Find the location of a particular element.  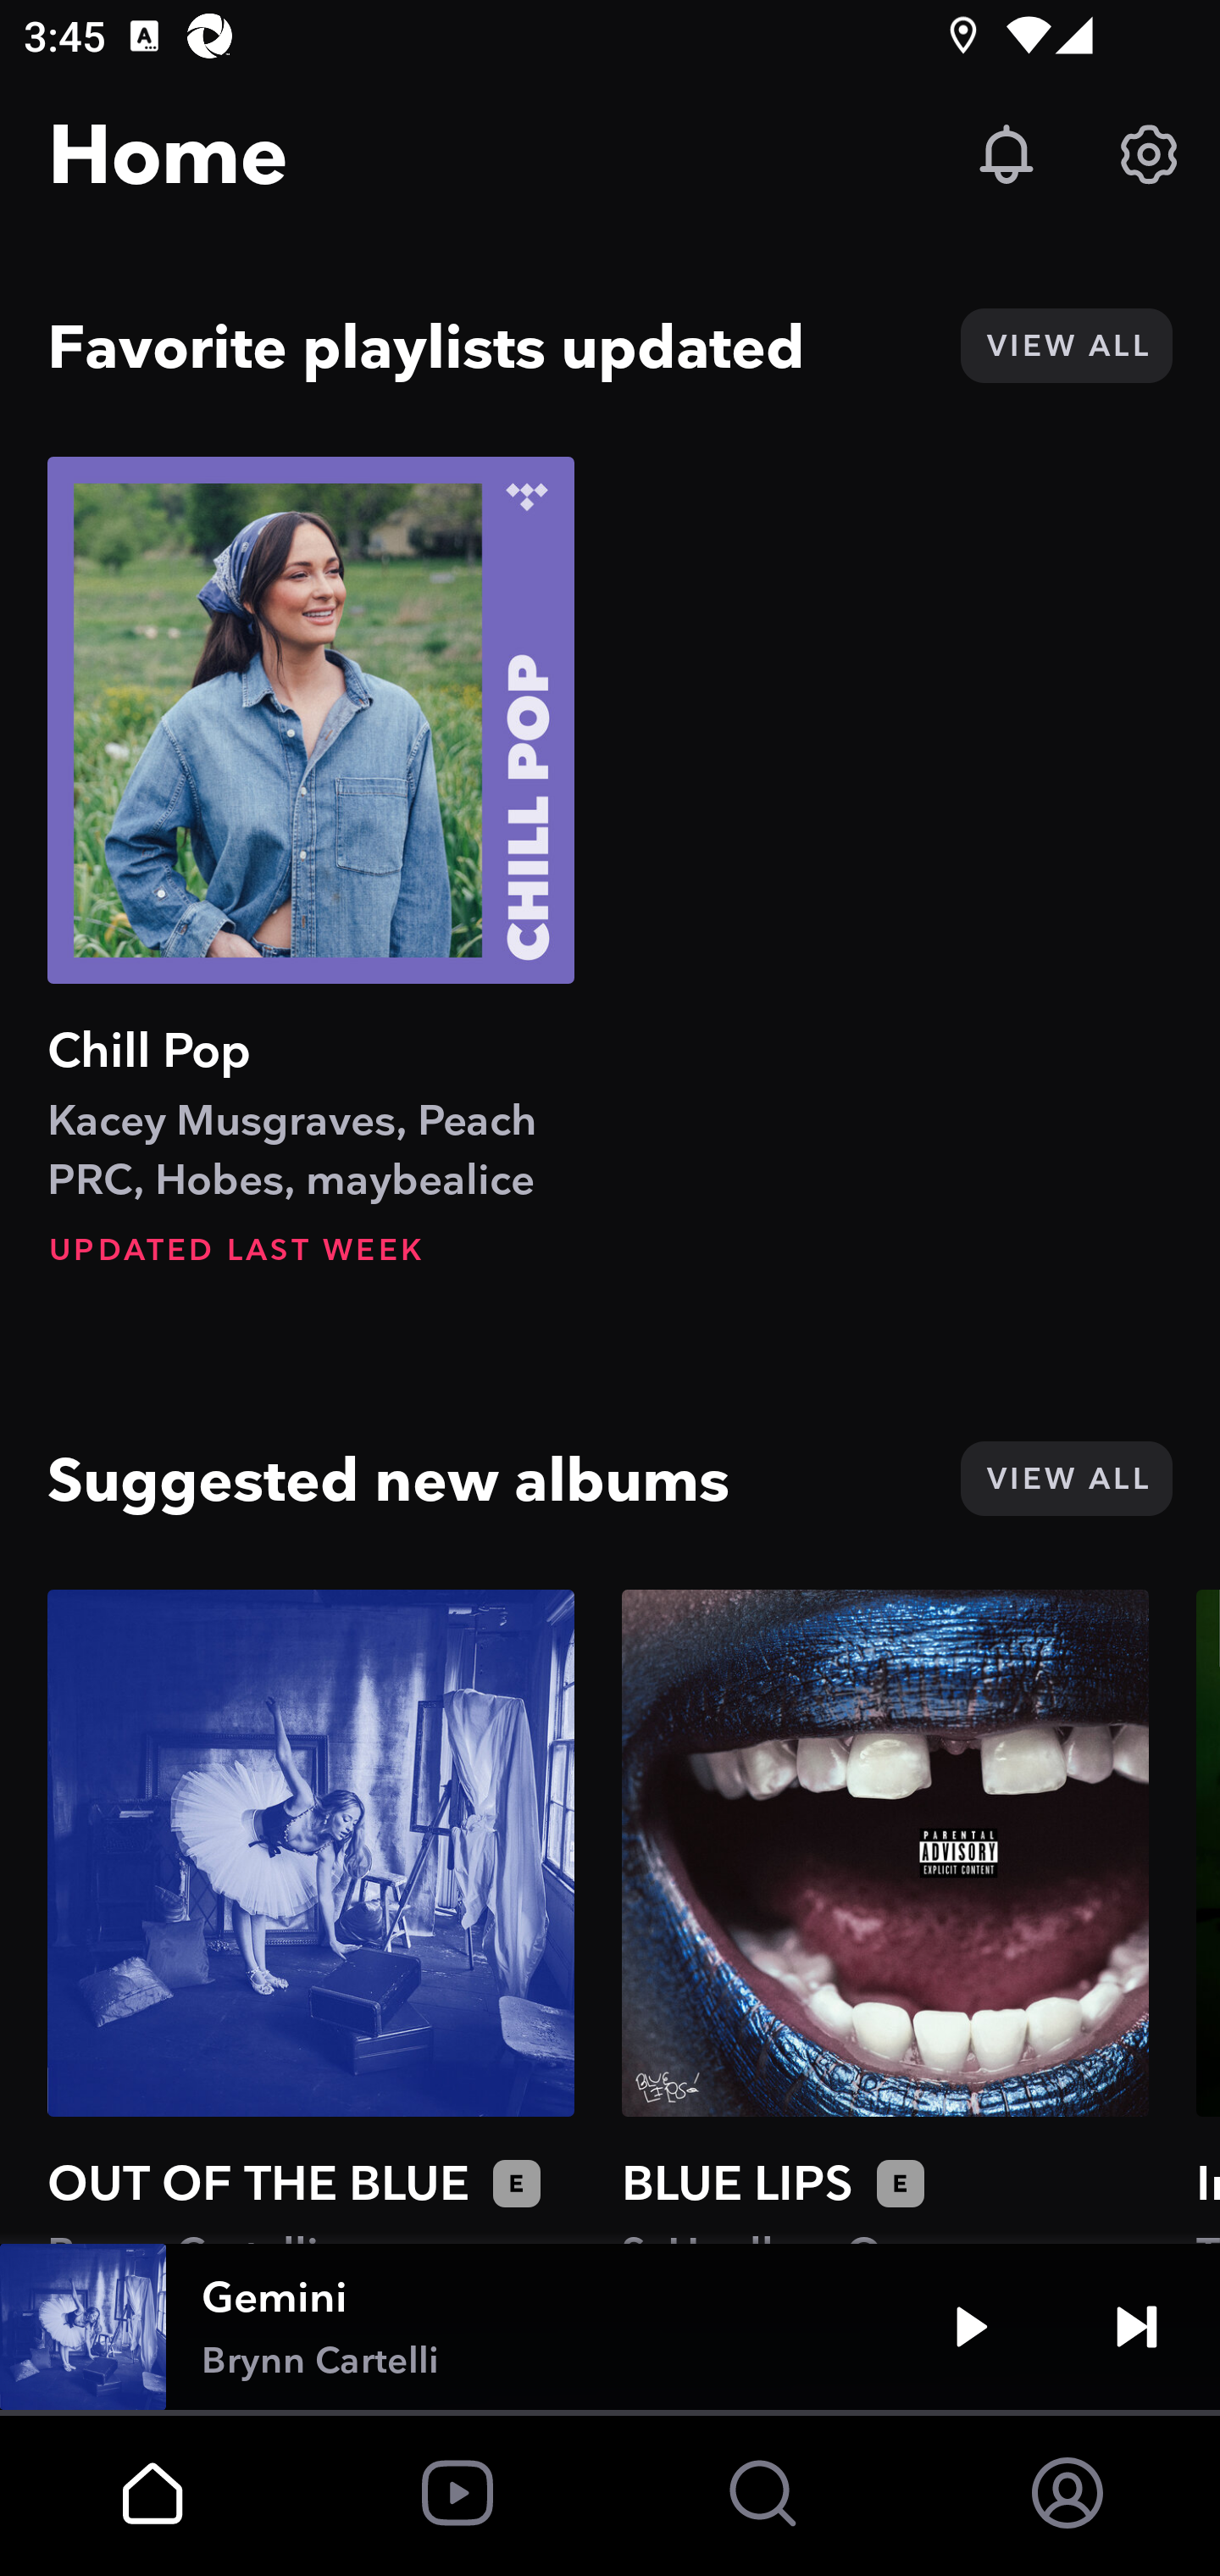

VIEW ALL is located at coordinates (1066, 346).